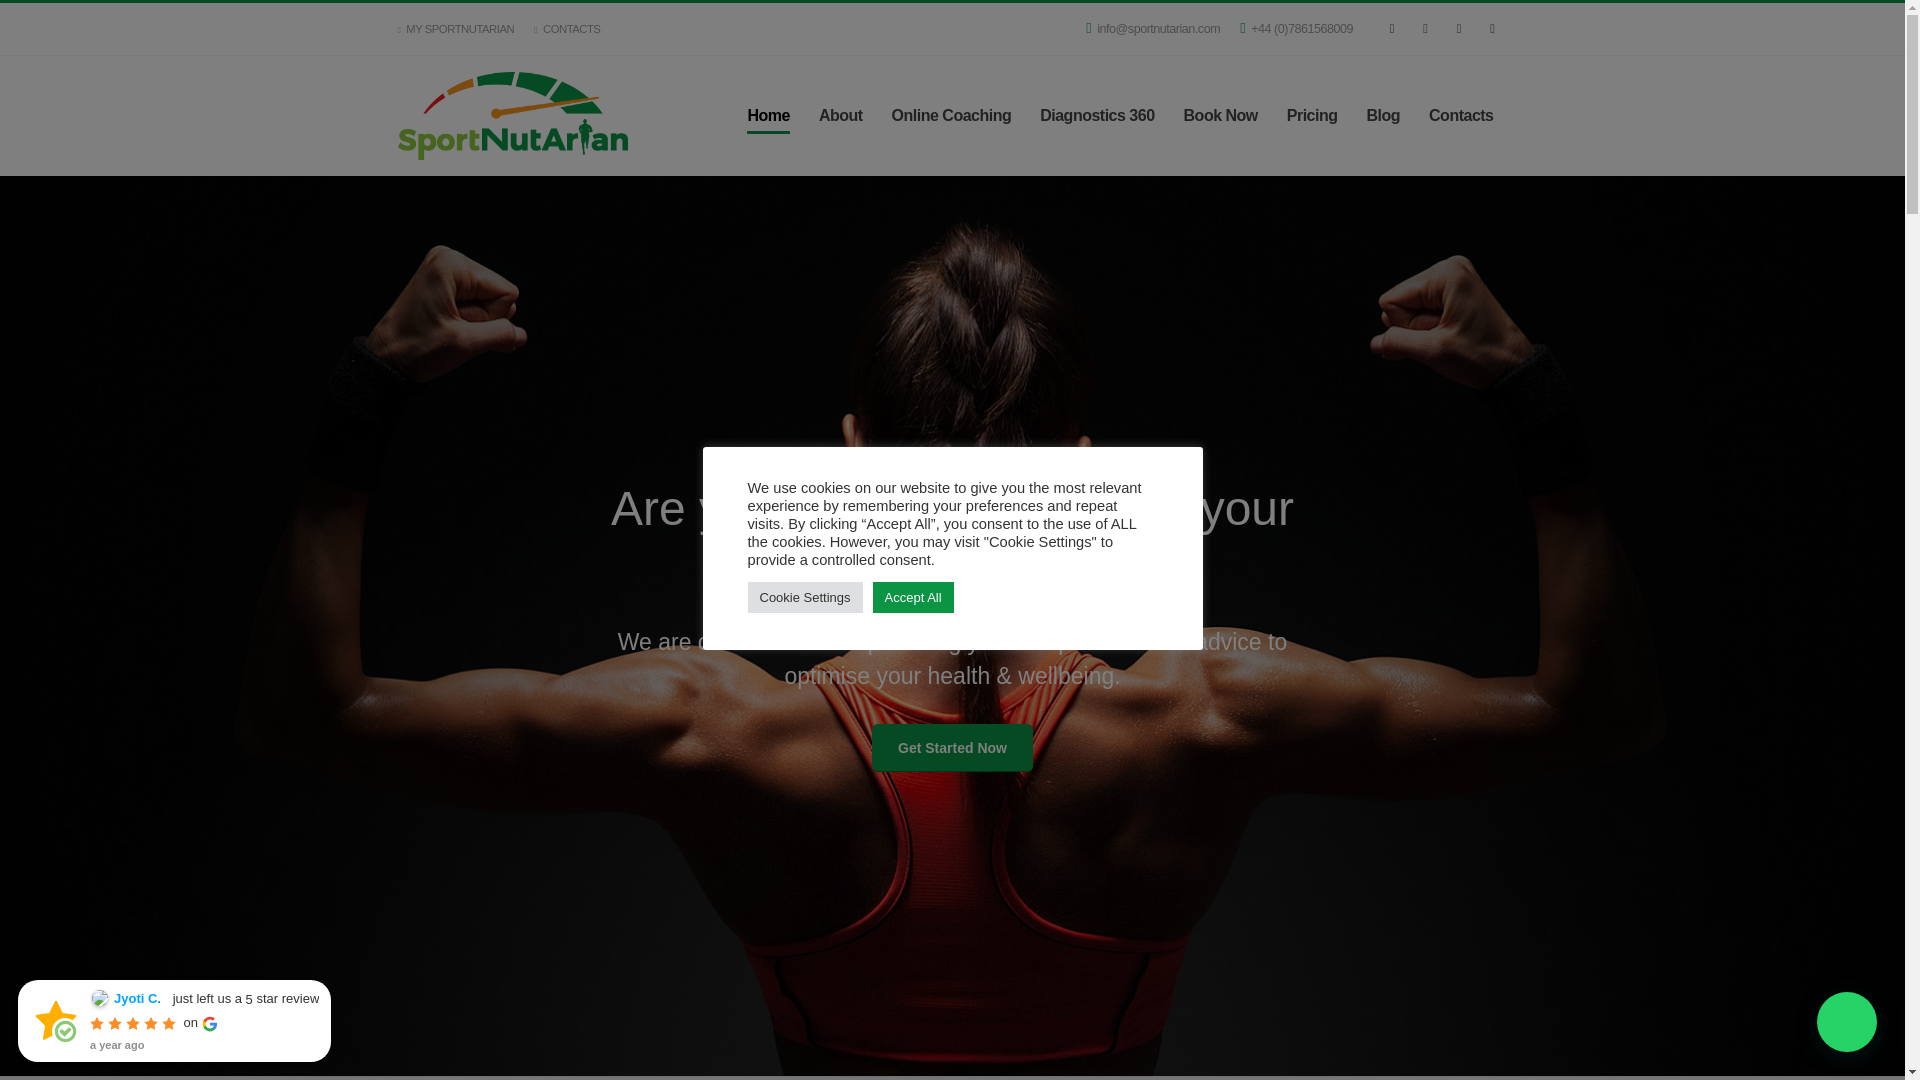 Image resolution: width=1920 pixels, height=1080 pixels. What do you see at coordinates (512, 116) in the screenshot?
I see `SportNutArian - Sports Nutrition` at bounding box center [512, 116].